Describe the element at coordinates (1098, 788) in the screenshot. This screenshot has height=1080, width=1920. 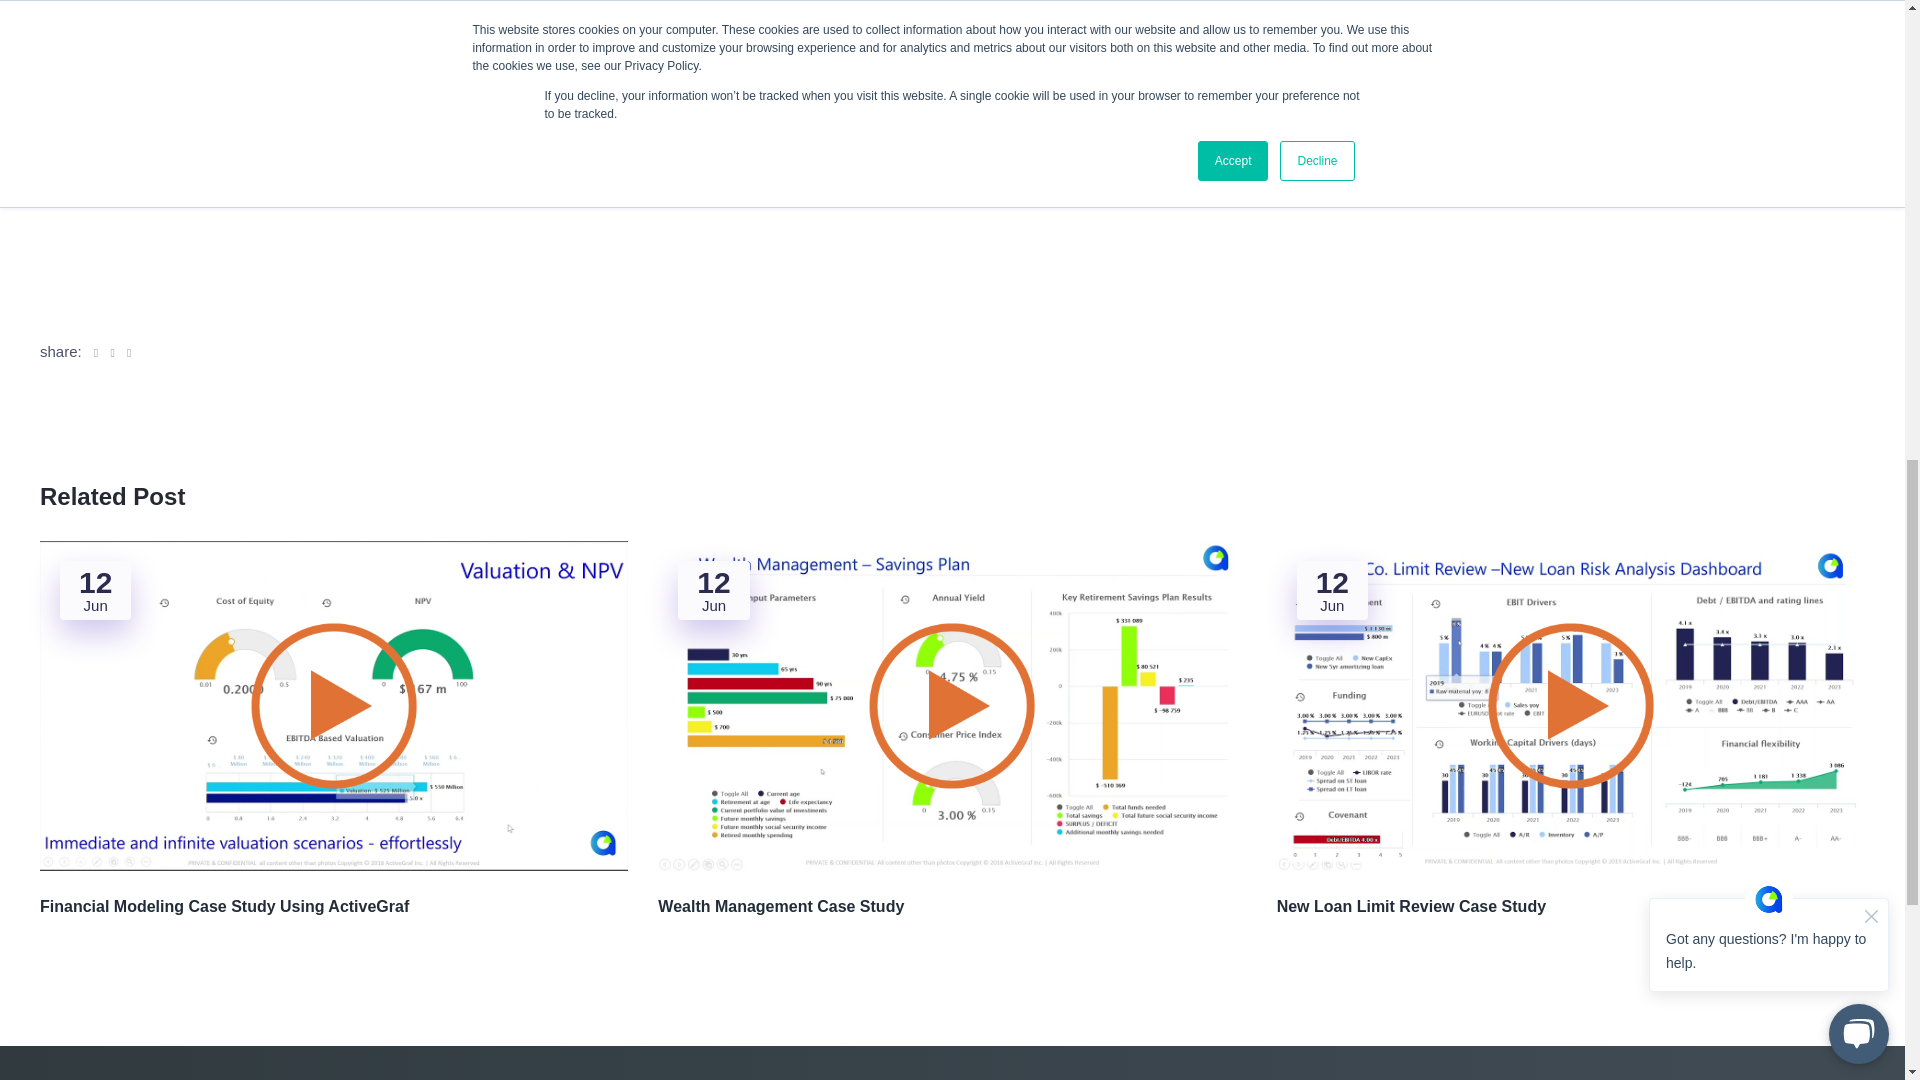
I see `Wealth Management Case Study` at that location.